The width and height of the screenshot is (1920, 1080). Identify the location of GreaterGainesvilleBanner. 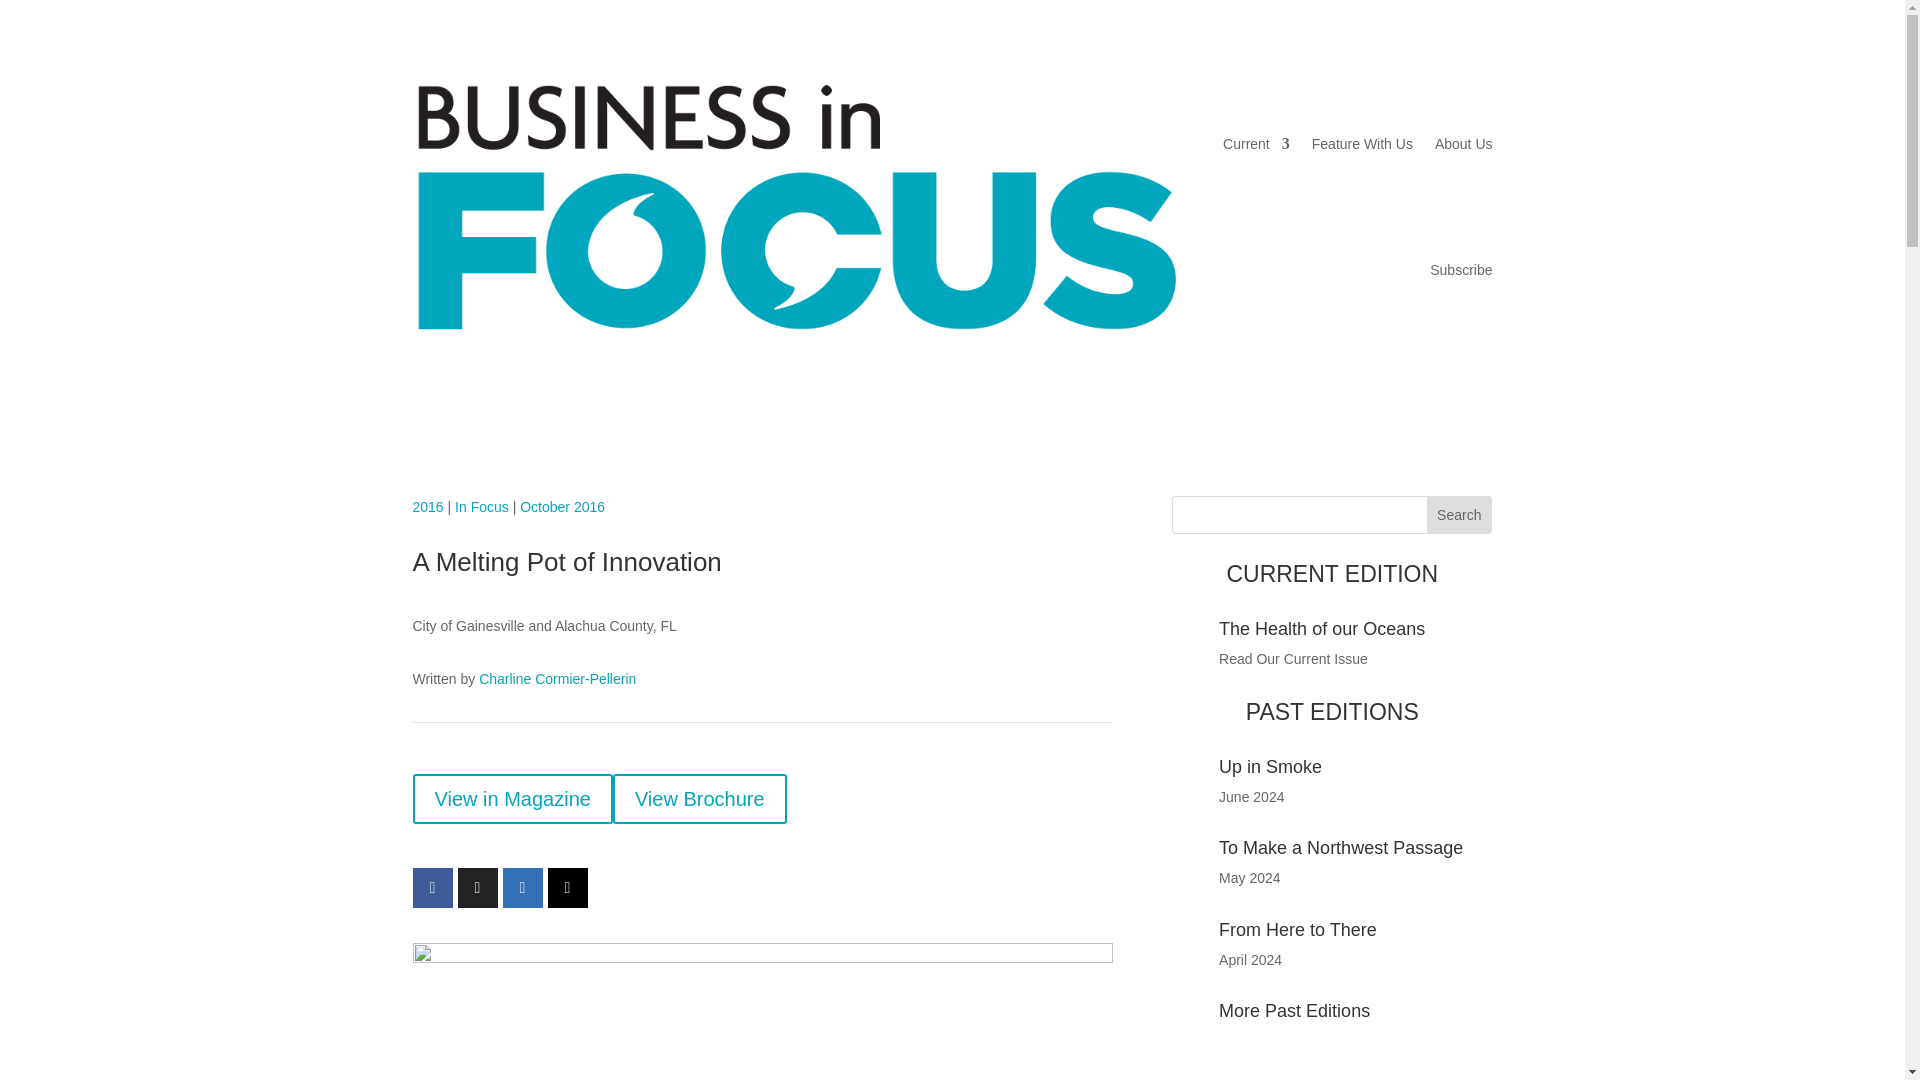
(762, 1011).